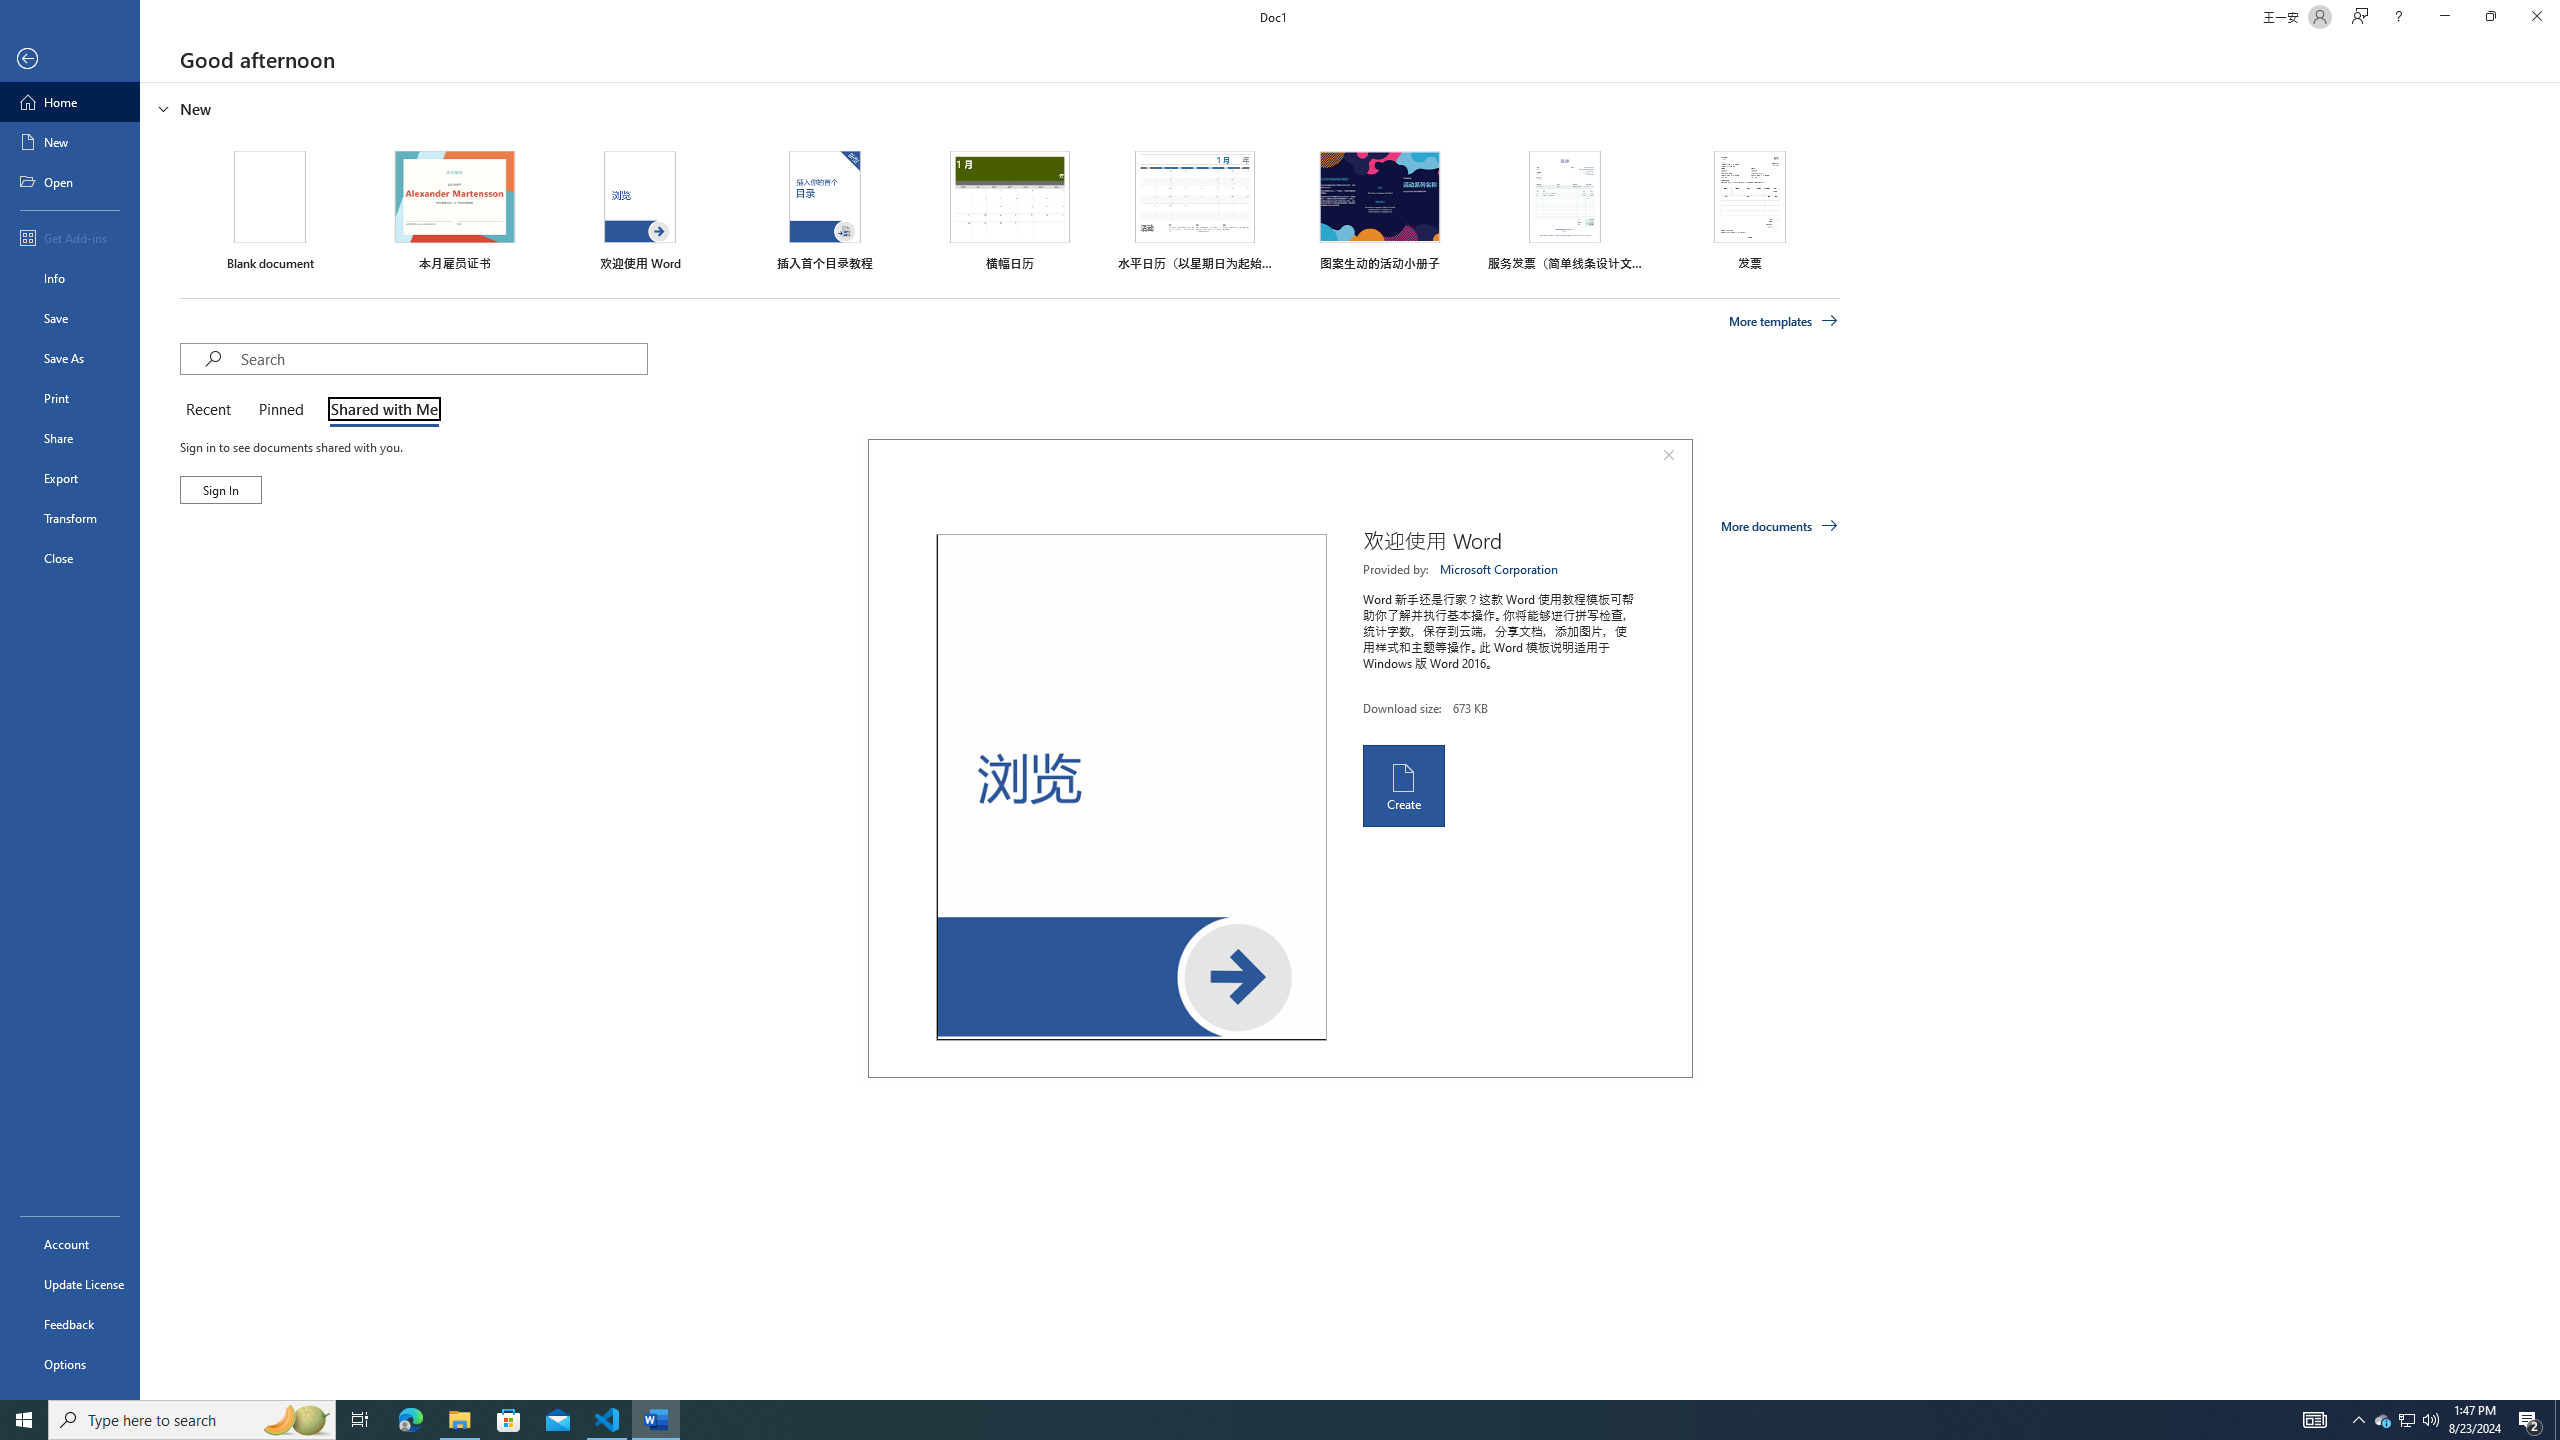 The width and height of the screenshot is (2560, 1440). I want to click on Export, so click(70, 478).